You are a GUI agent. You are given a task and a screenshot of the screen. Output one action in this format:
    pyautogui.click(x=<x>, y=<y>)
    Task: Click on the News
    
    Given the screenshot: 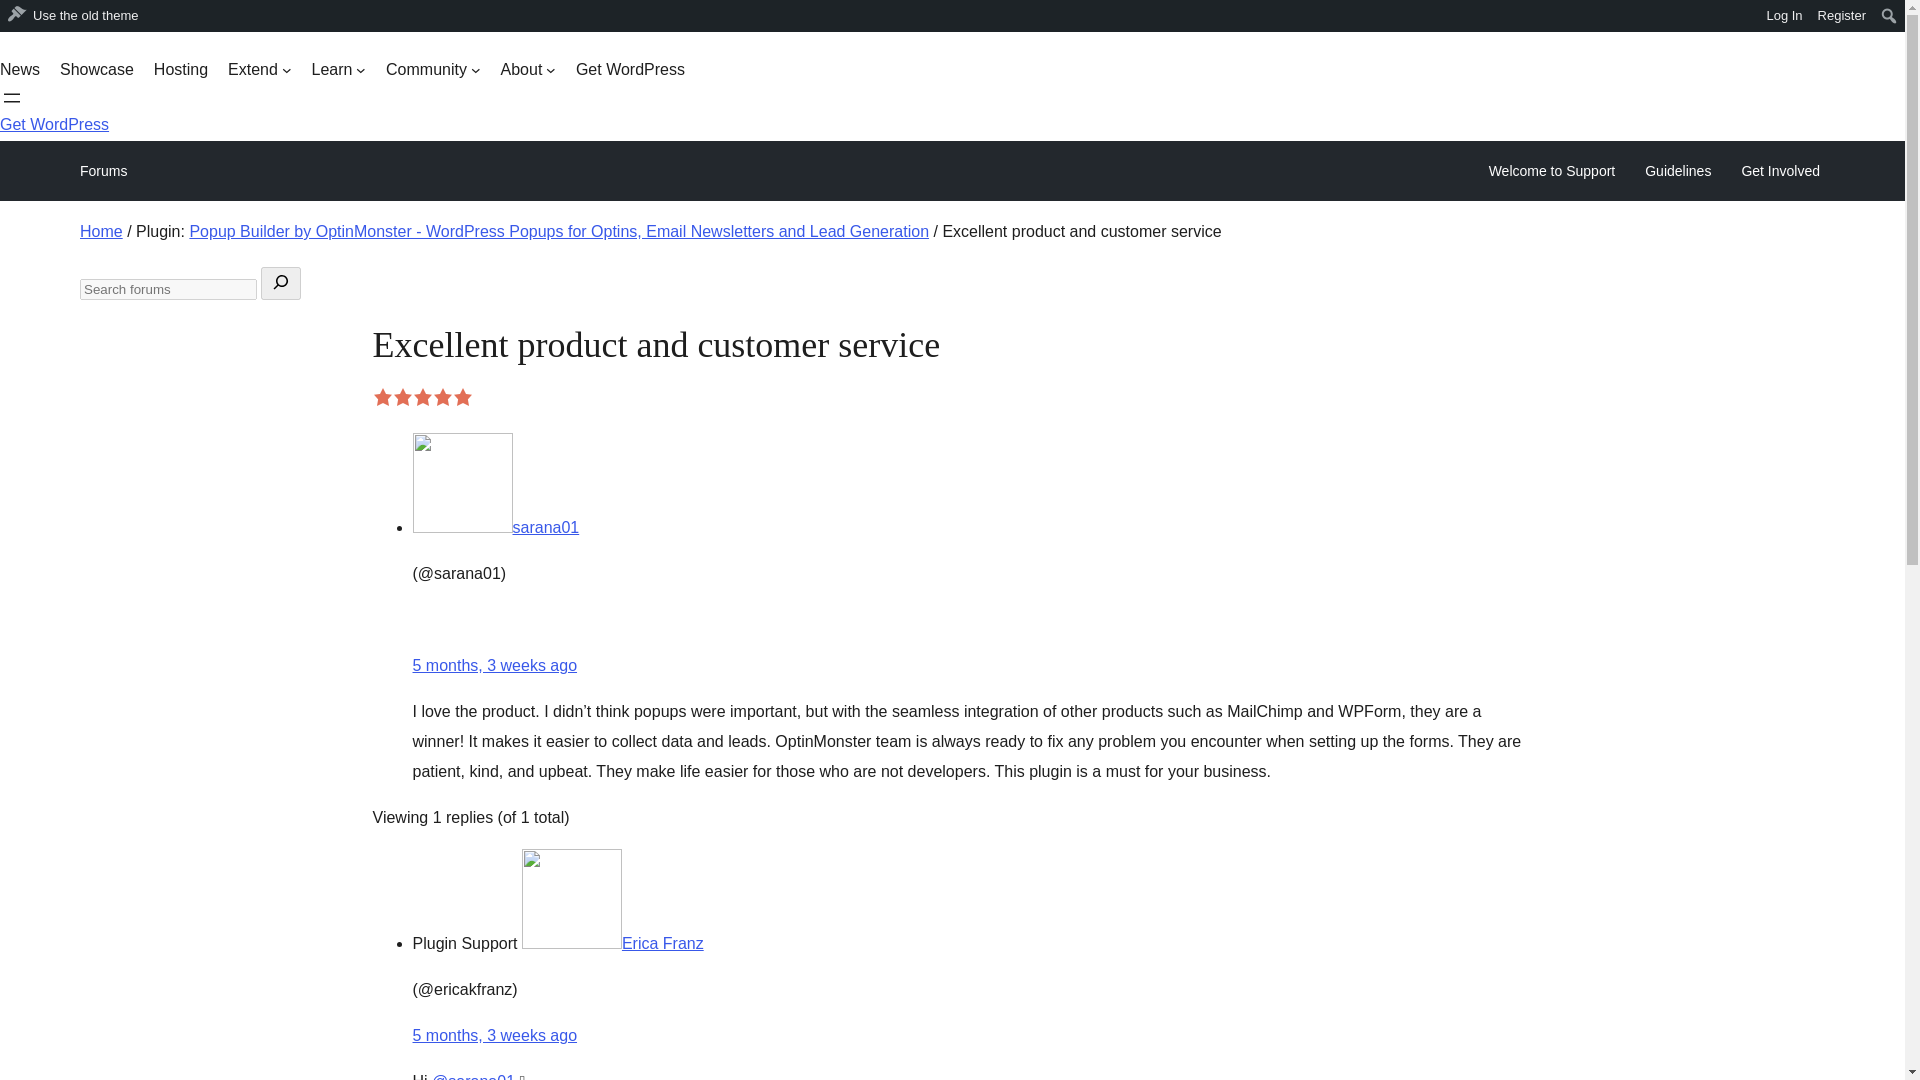 What is the action you would take?
    pyautogui.click(x=20, y=70)
    